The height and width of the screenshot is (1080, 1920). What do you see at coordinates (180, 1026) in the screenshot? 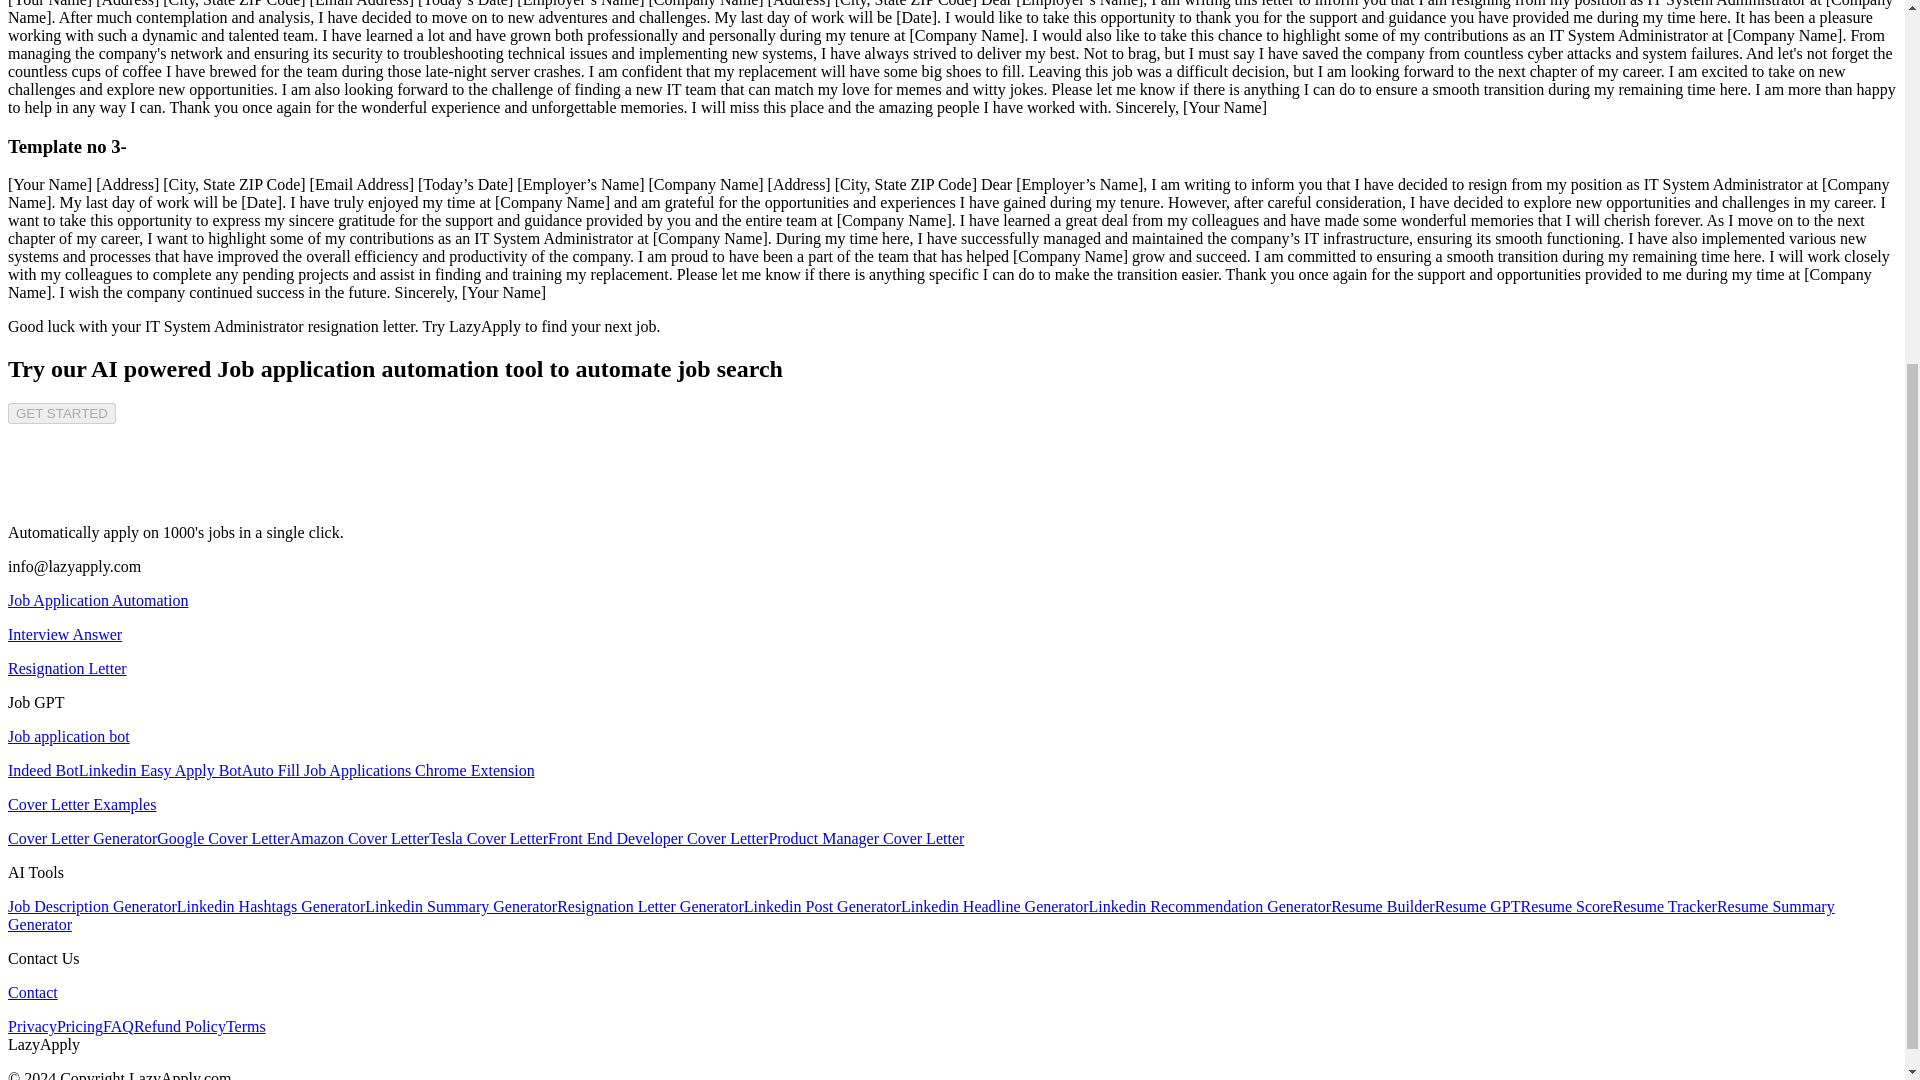
I see `Refund Policy` at bounding box center [180, 1026].